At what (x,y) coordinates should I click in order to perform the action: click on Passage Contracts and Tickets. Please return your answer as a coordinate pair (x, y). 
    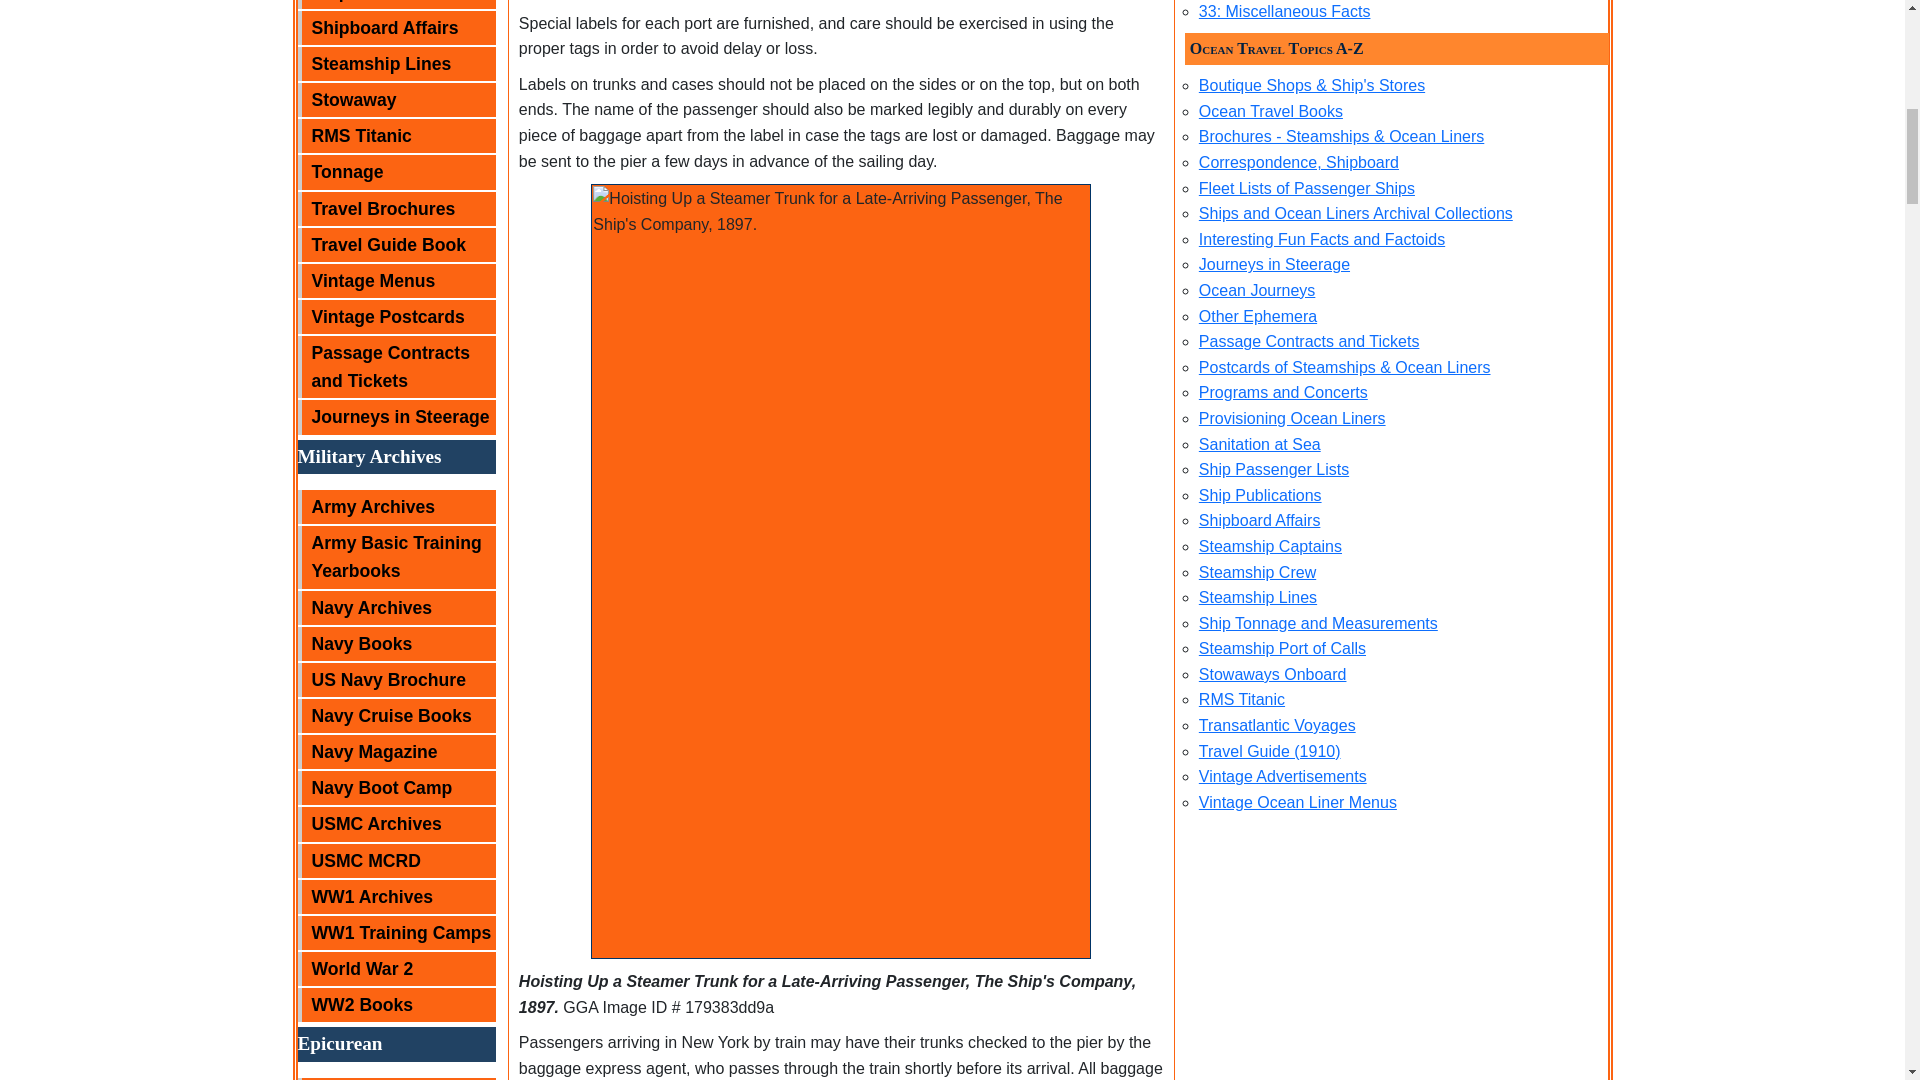
    Looking at the image, I should click on (396, 366).